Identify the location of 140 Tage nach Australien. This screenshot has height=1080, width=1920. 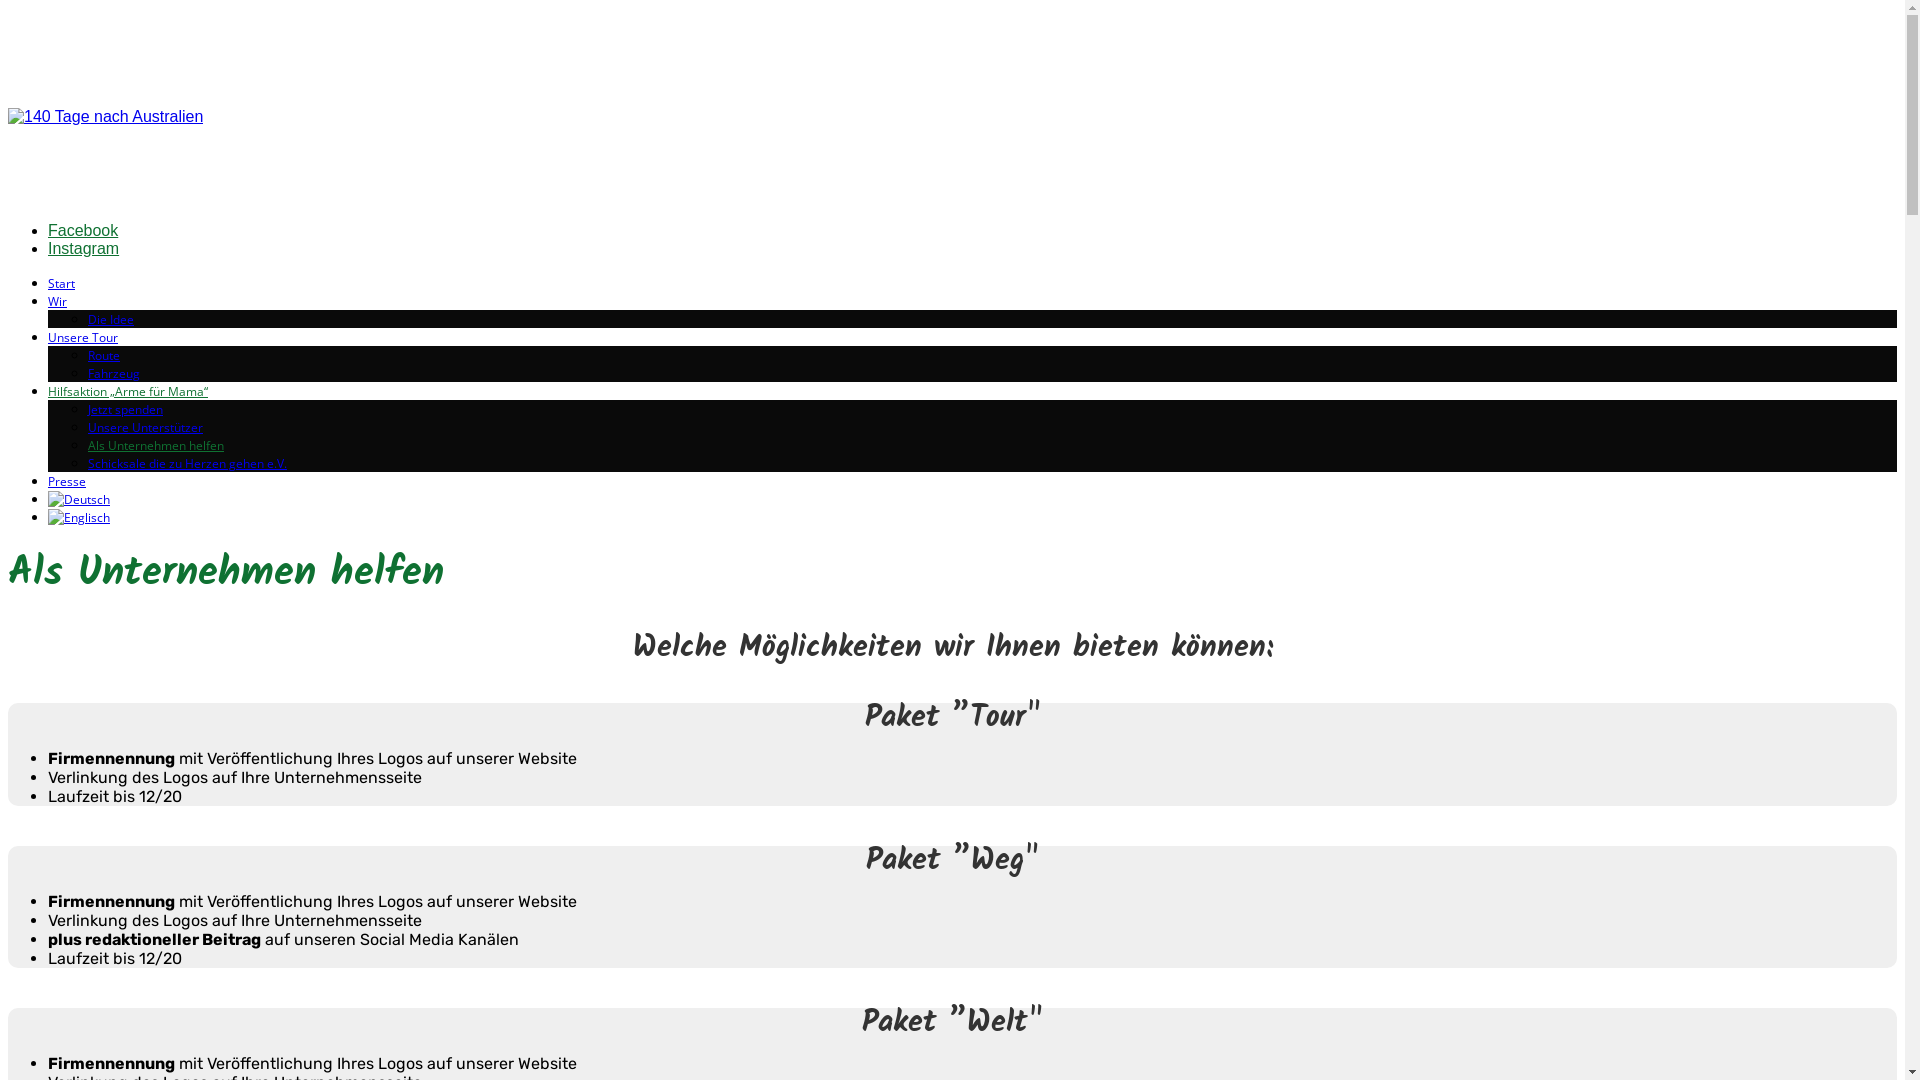
(106, 116).